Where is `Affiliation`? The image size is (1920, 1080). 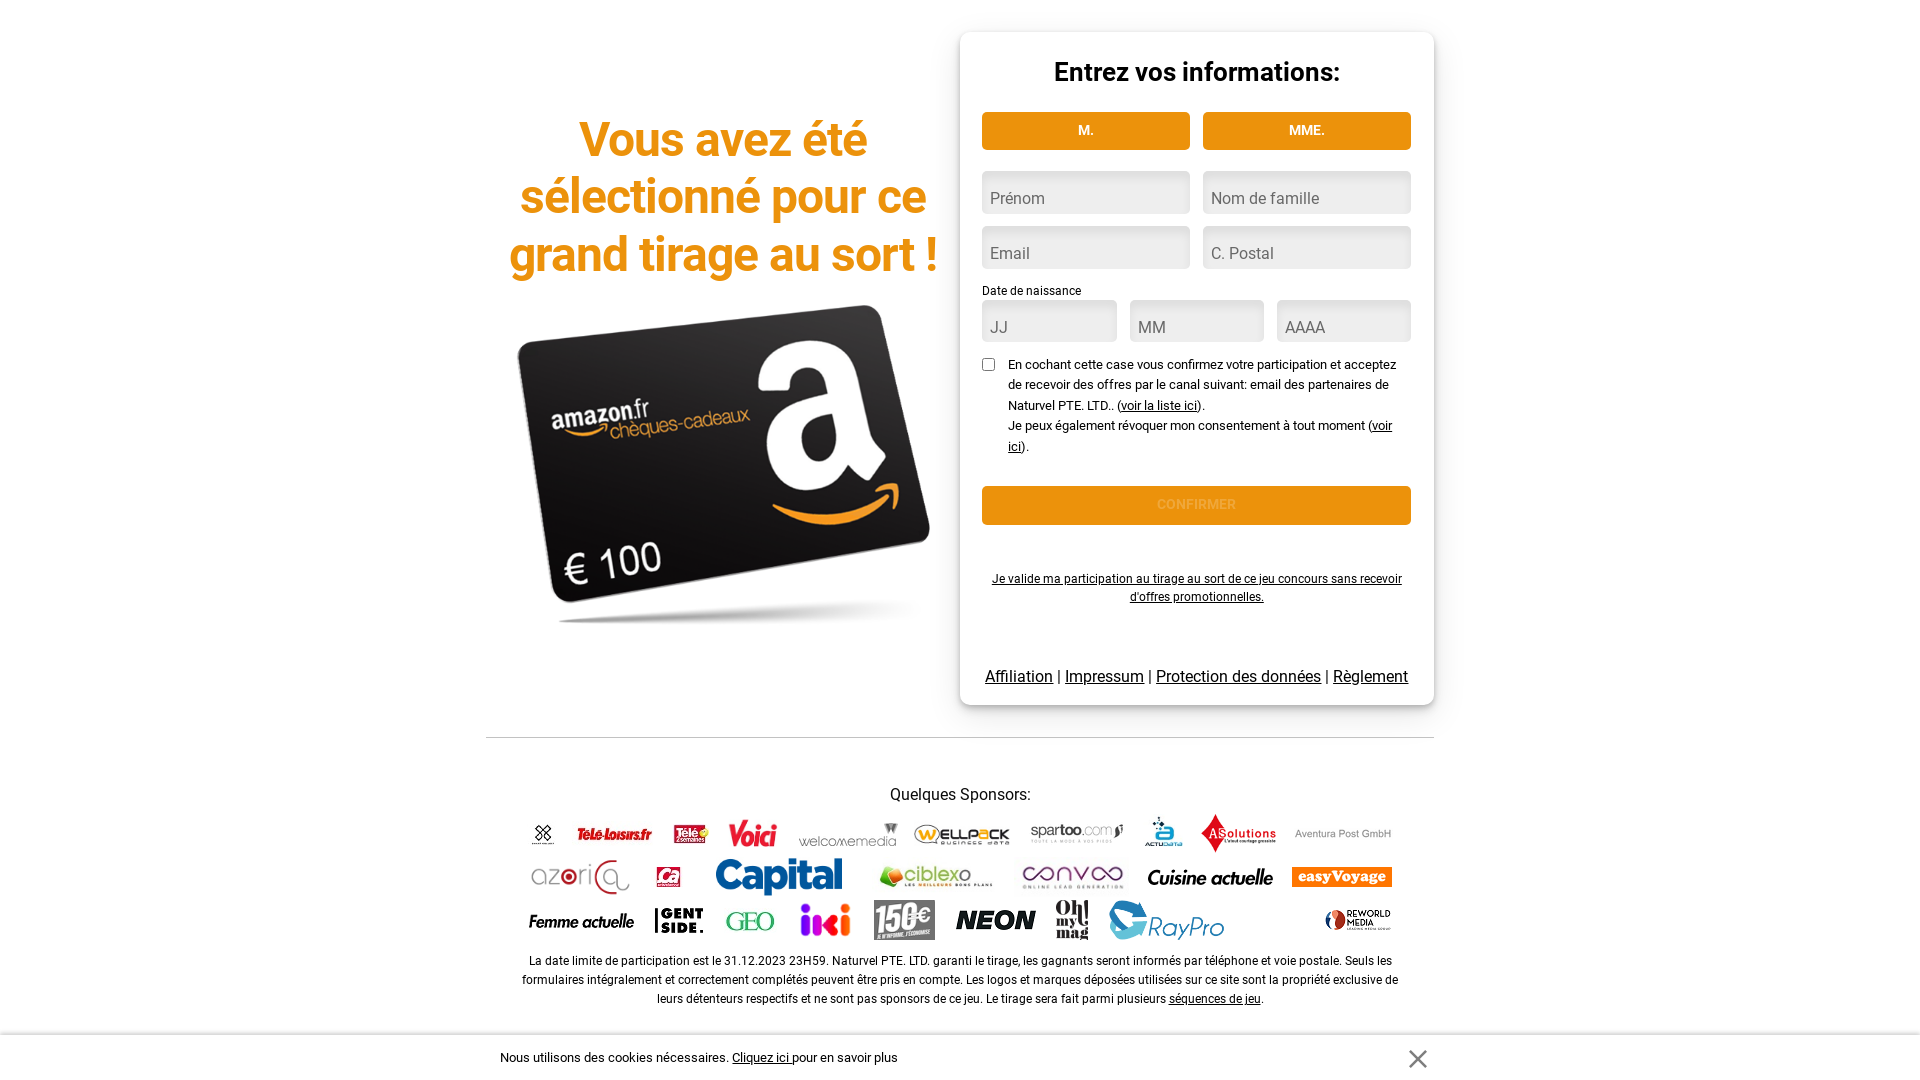 Affiliation is located at coordinates (1019, 676).